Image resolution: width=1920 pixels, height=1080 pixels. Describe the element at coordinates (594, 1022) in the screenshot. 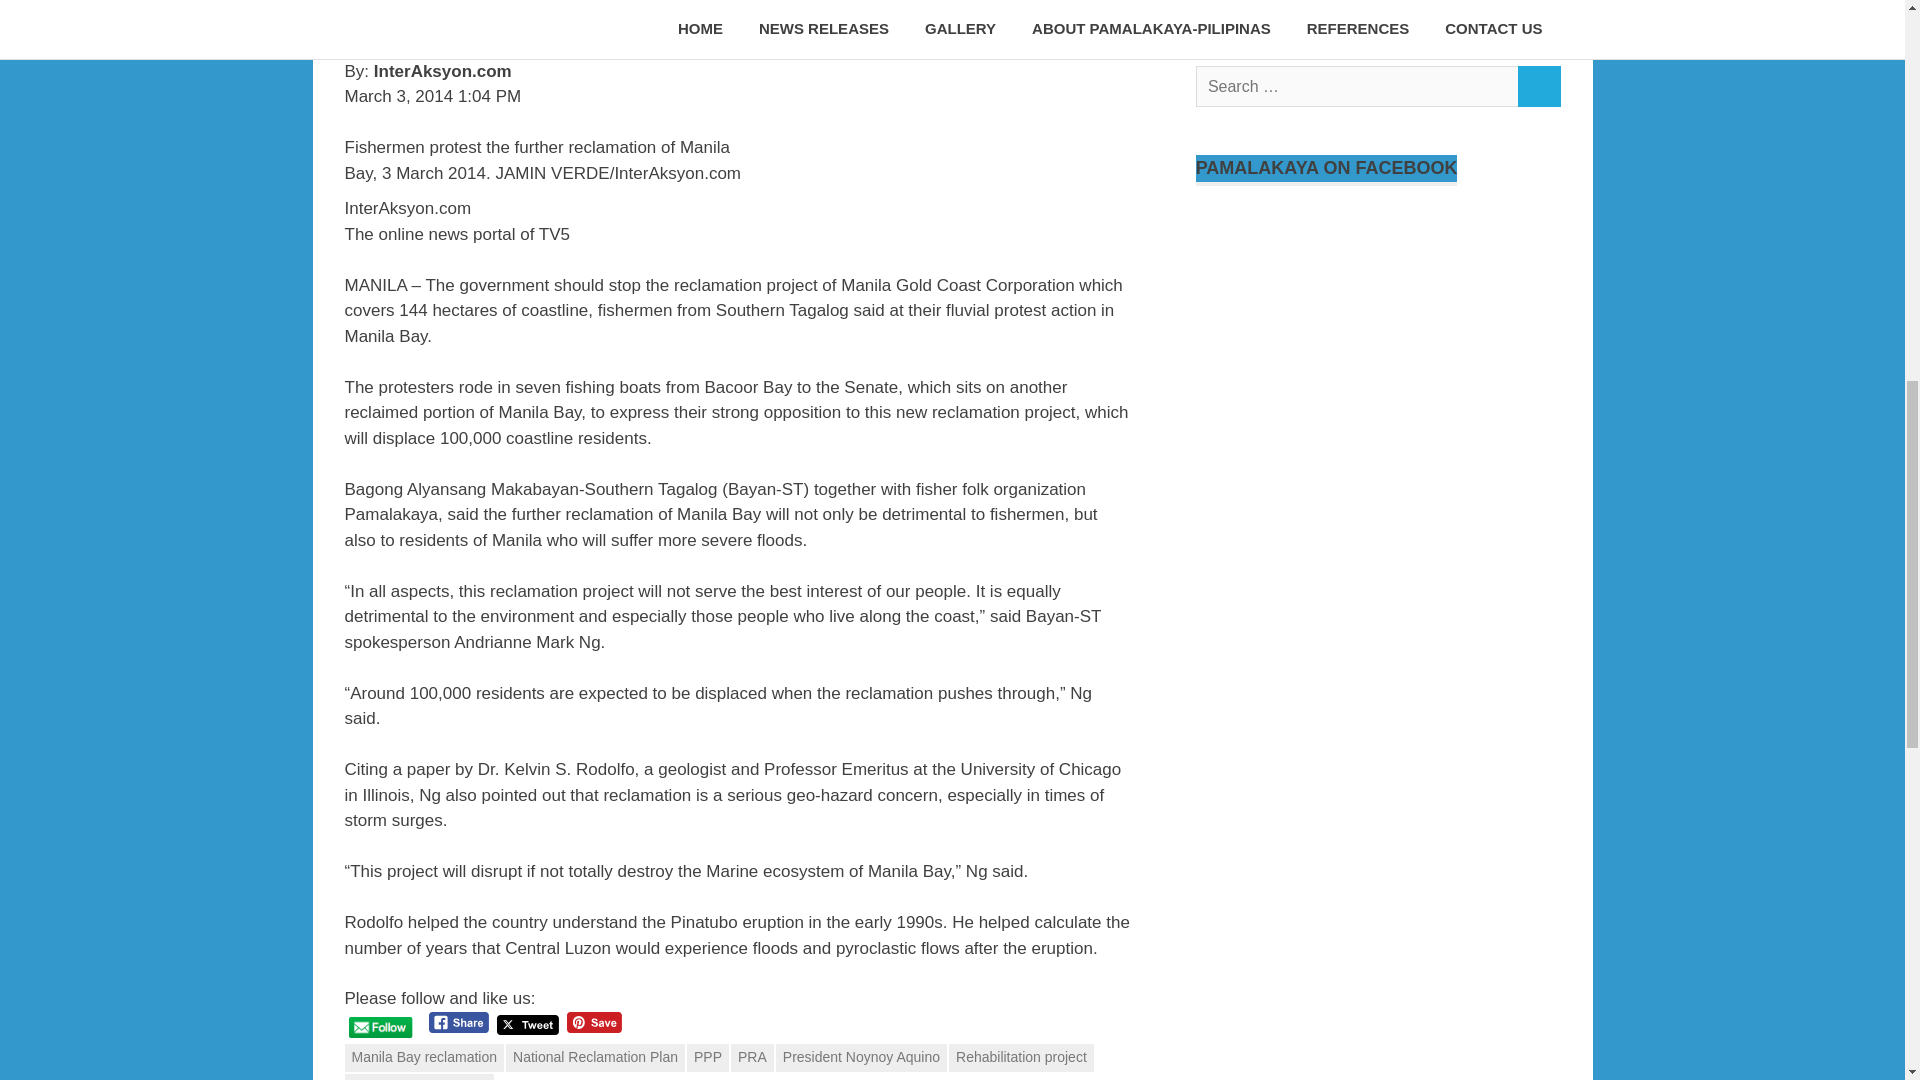

I see `Pin Share` at that location.